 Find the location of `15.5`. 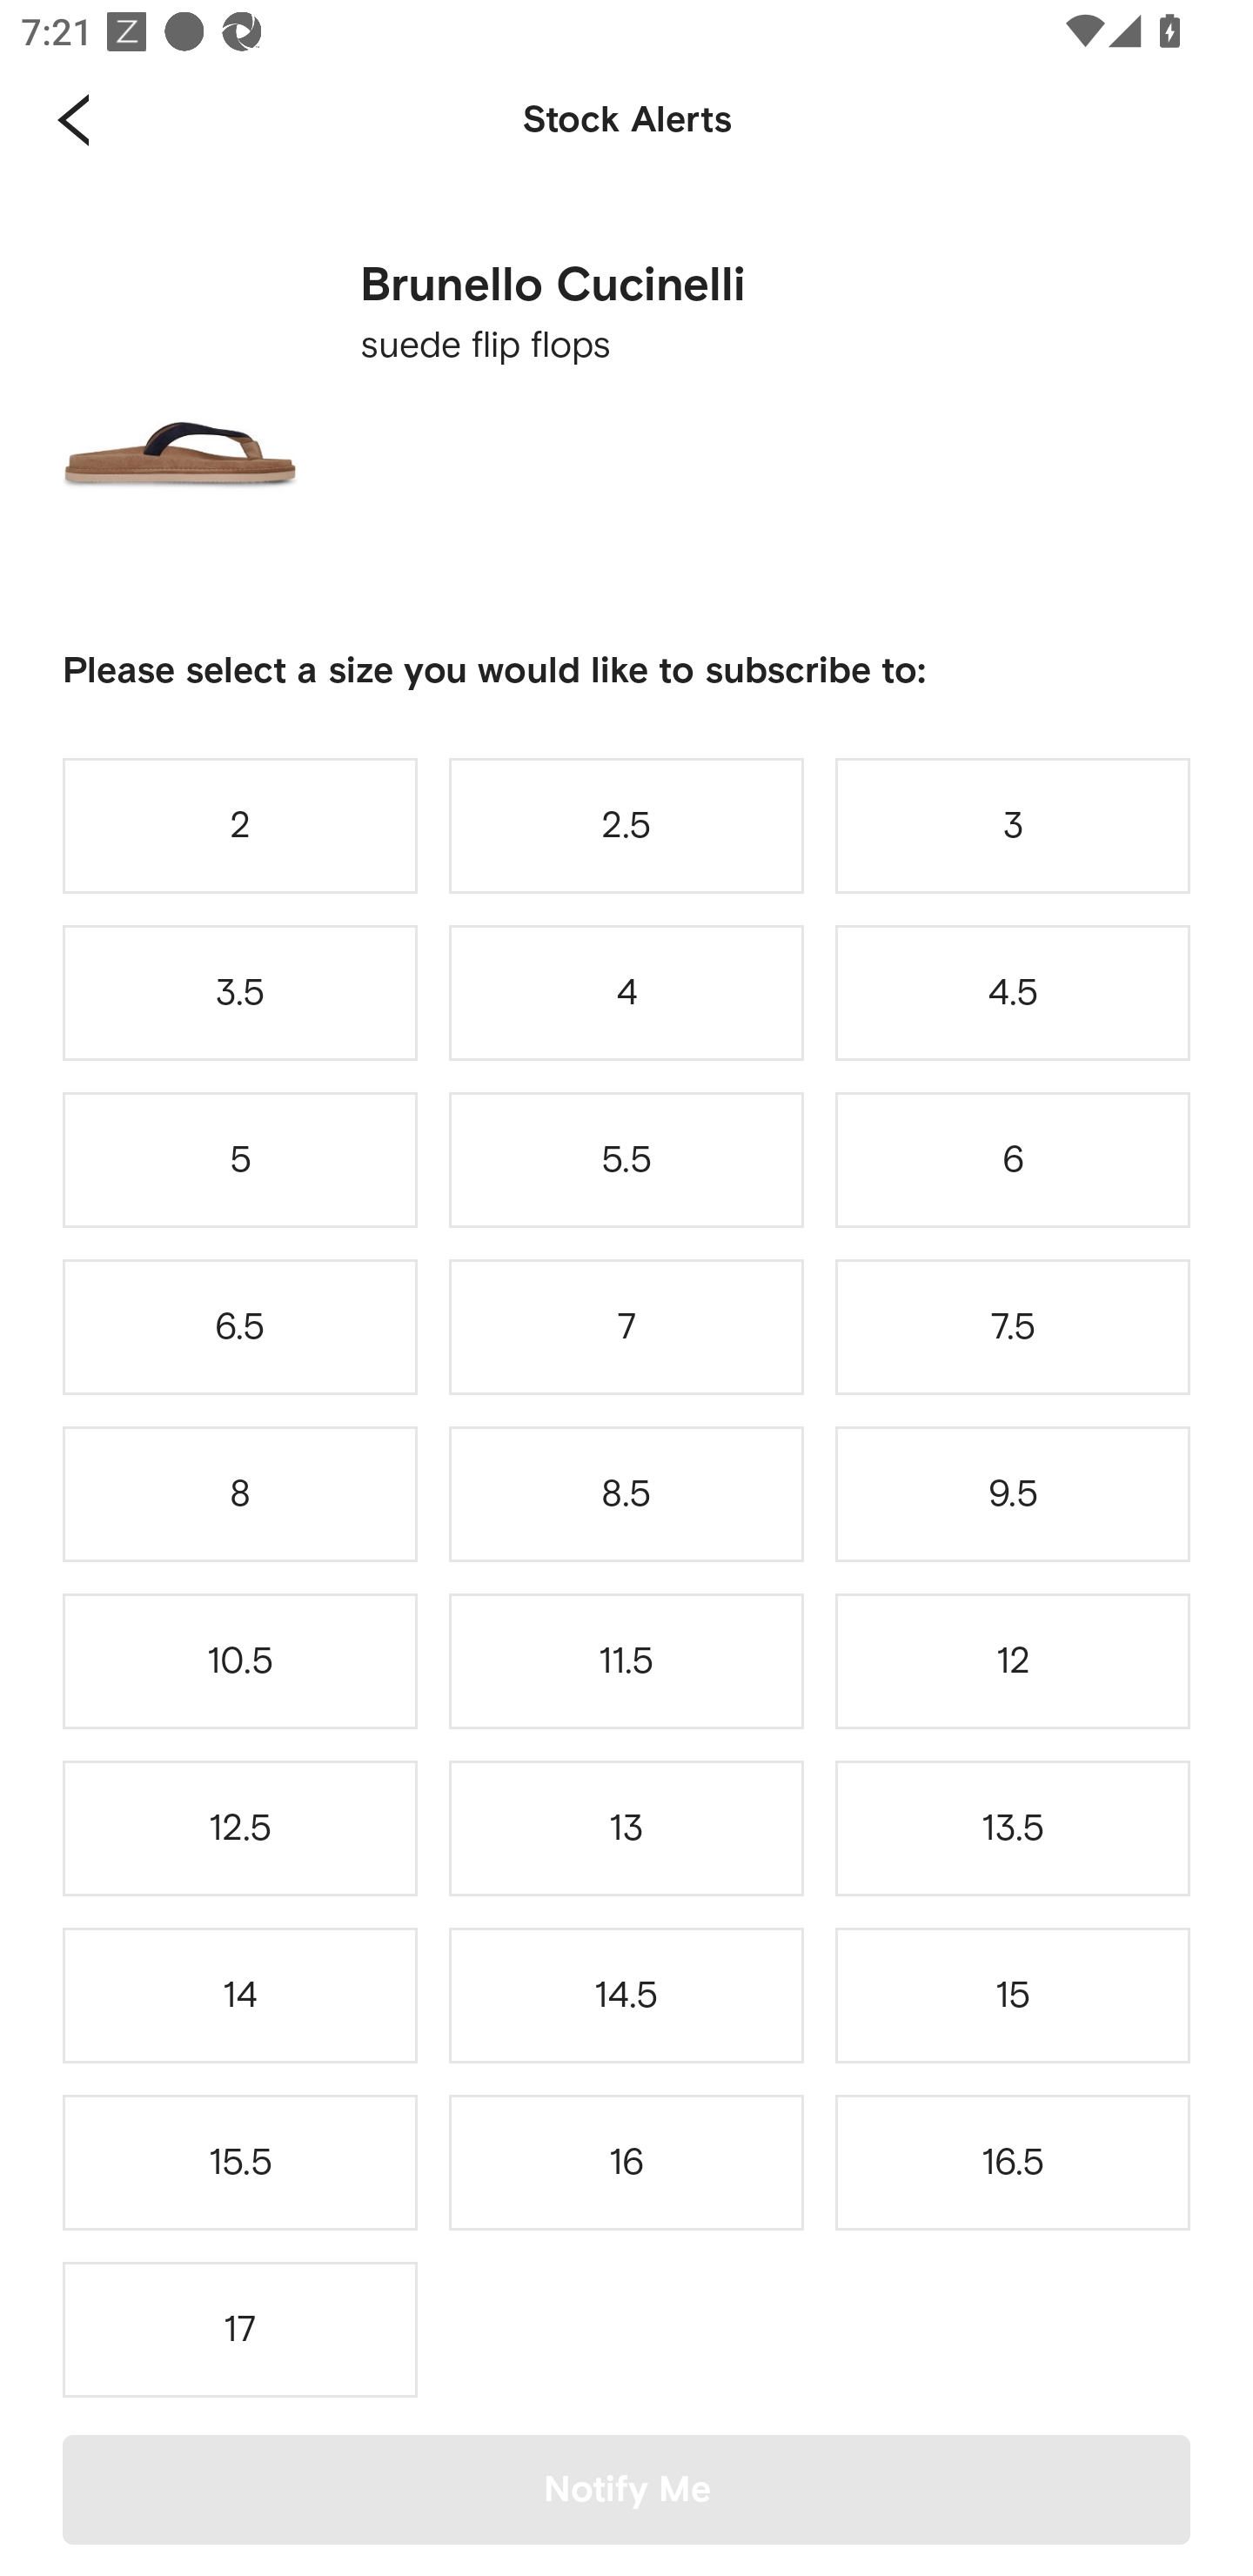

15.5 is located at coordinates (240, 2162).